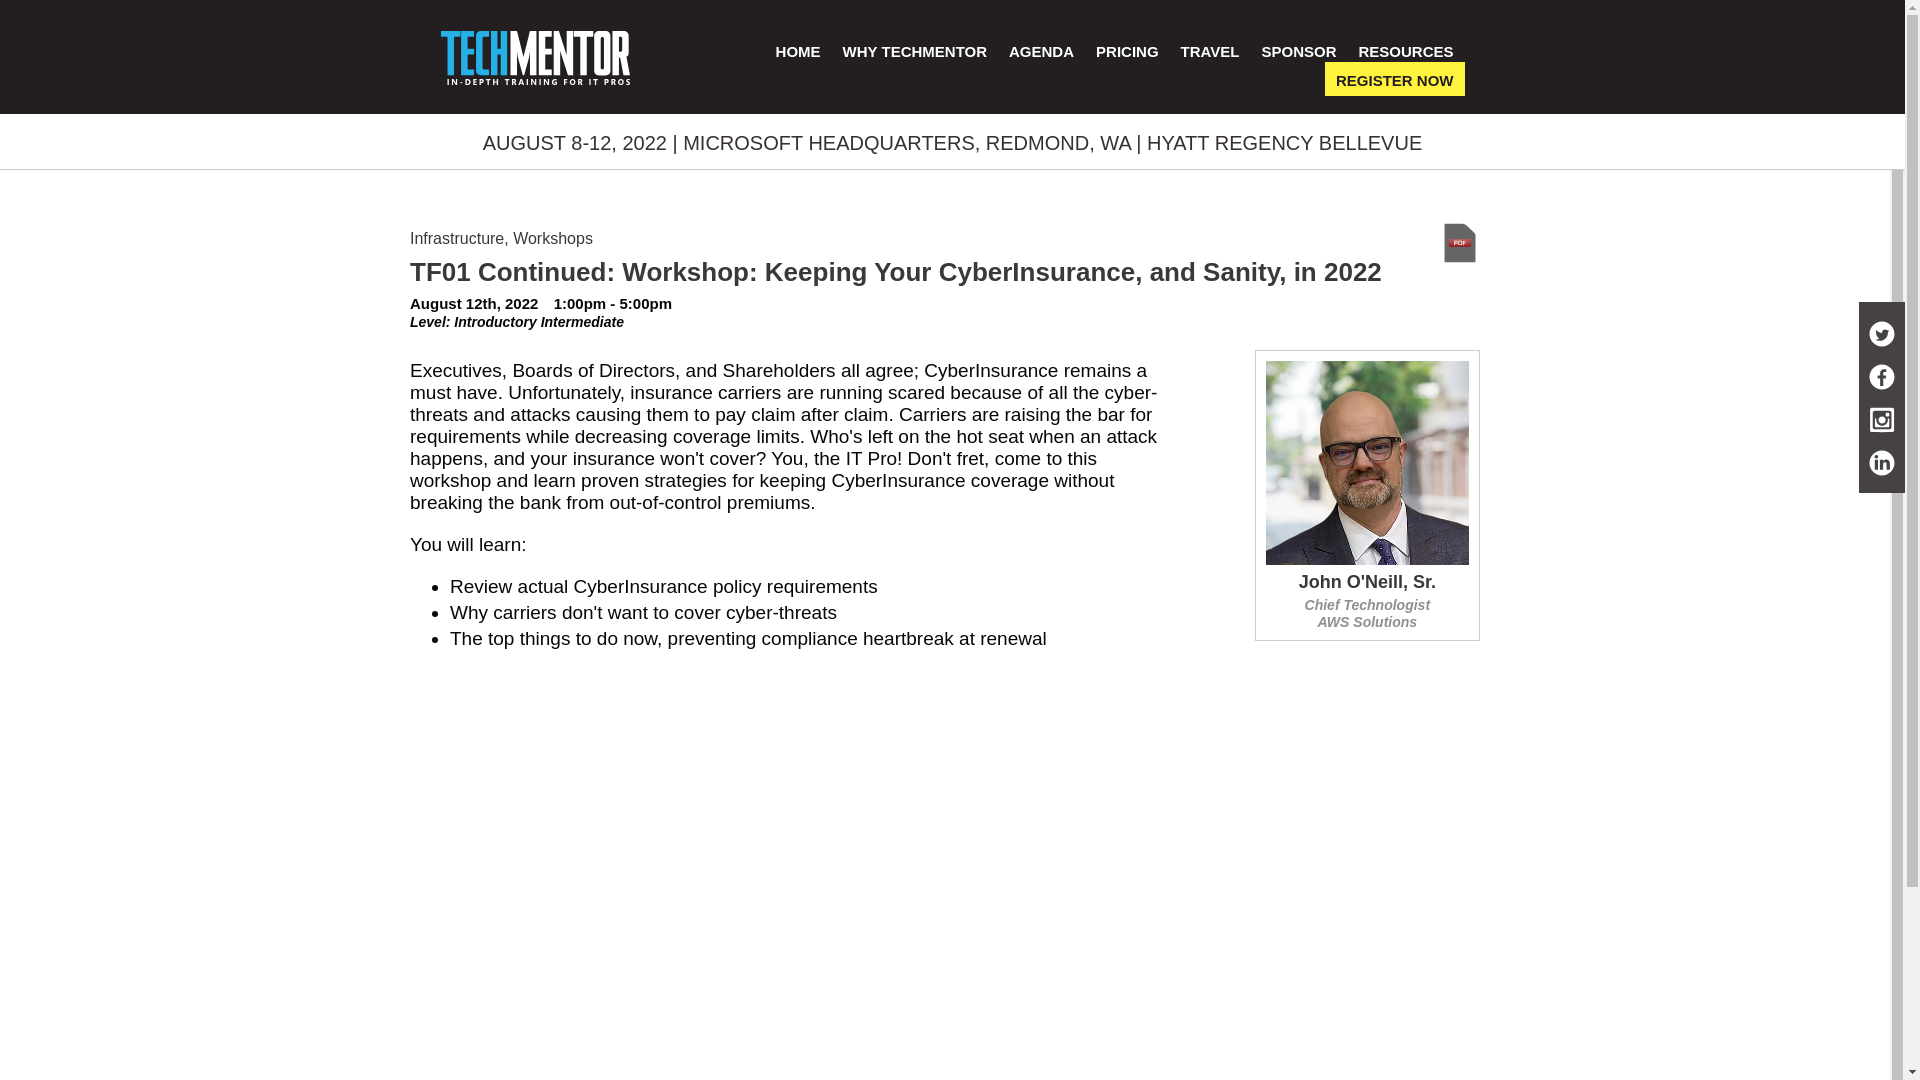 The width and height of the screenshot is (1920, 1080). What do you see at coordinates (1366, 584) in the screenshot?
I see `John O'Neill, Sr.` at bounding box center [1366, 584].